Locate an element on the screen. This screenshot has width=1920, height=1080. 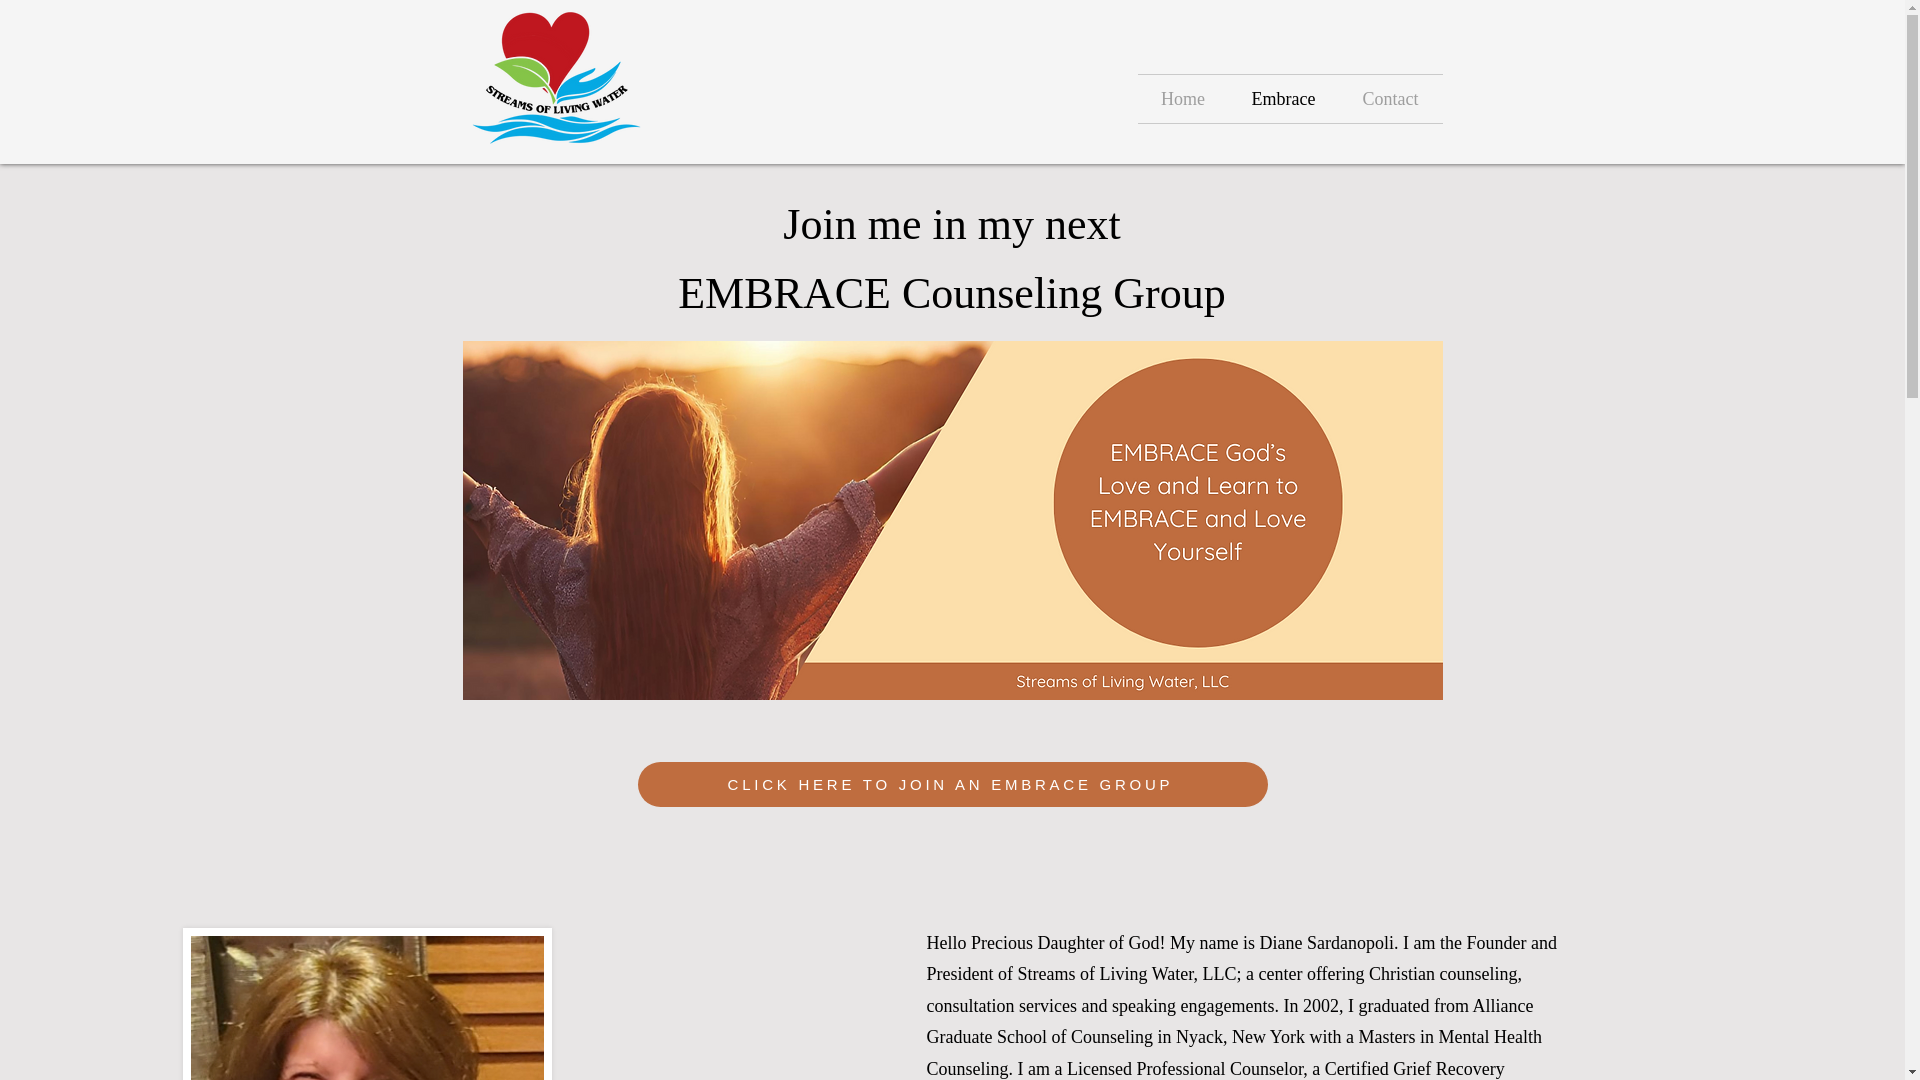
CLICK HERE TO JOIN AN EMBRACE GROUP is located at coordinates (952, 784).